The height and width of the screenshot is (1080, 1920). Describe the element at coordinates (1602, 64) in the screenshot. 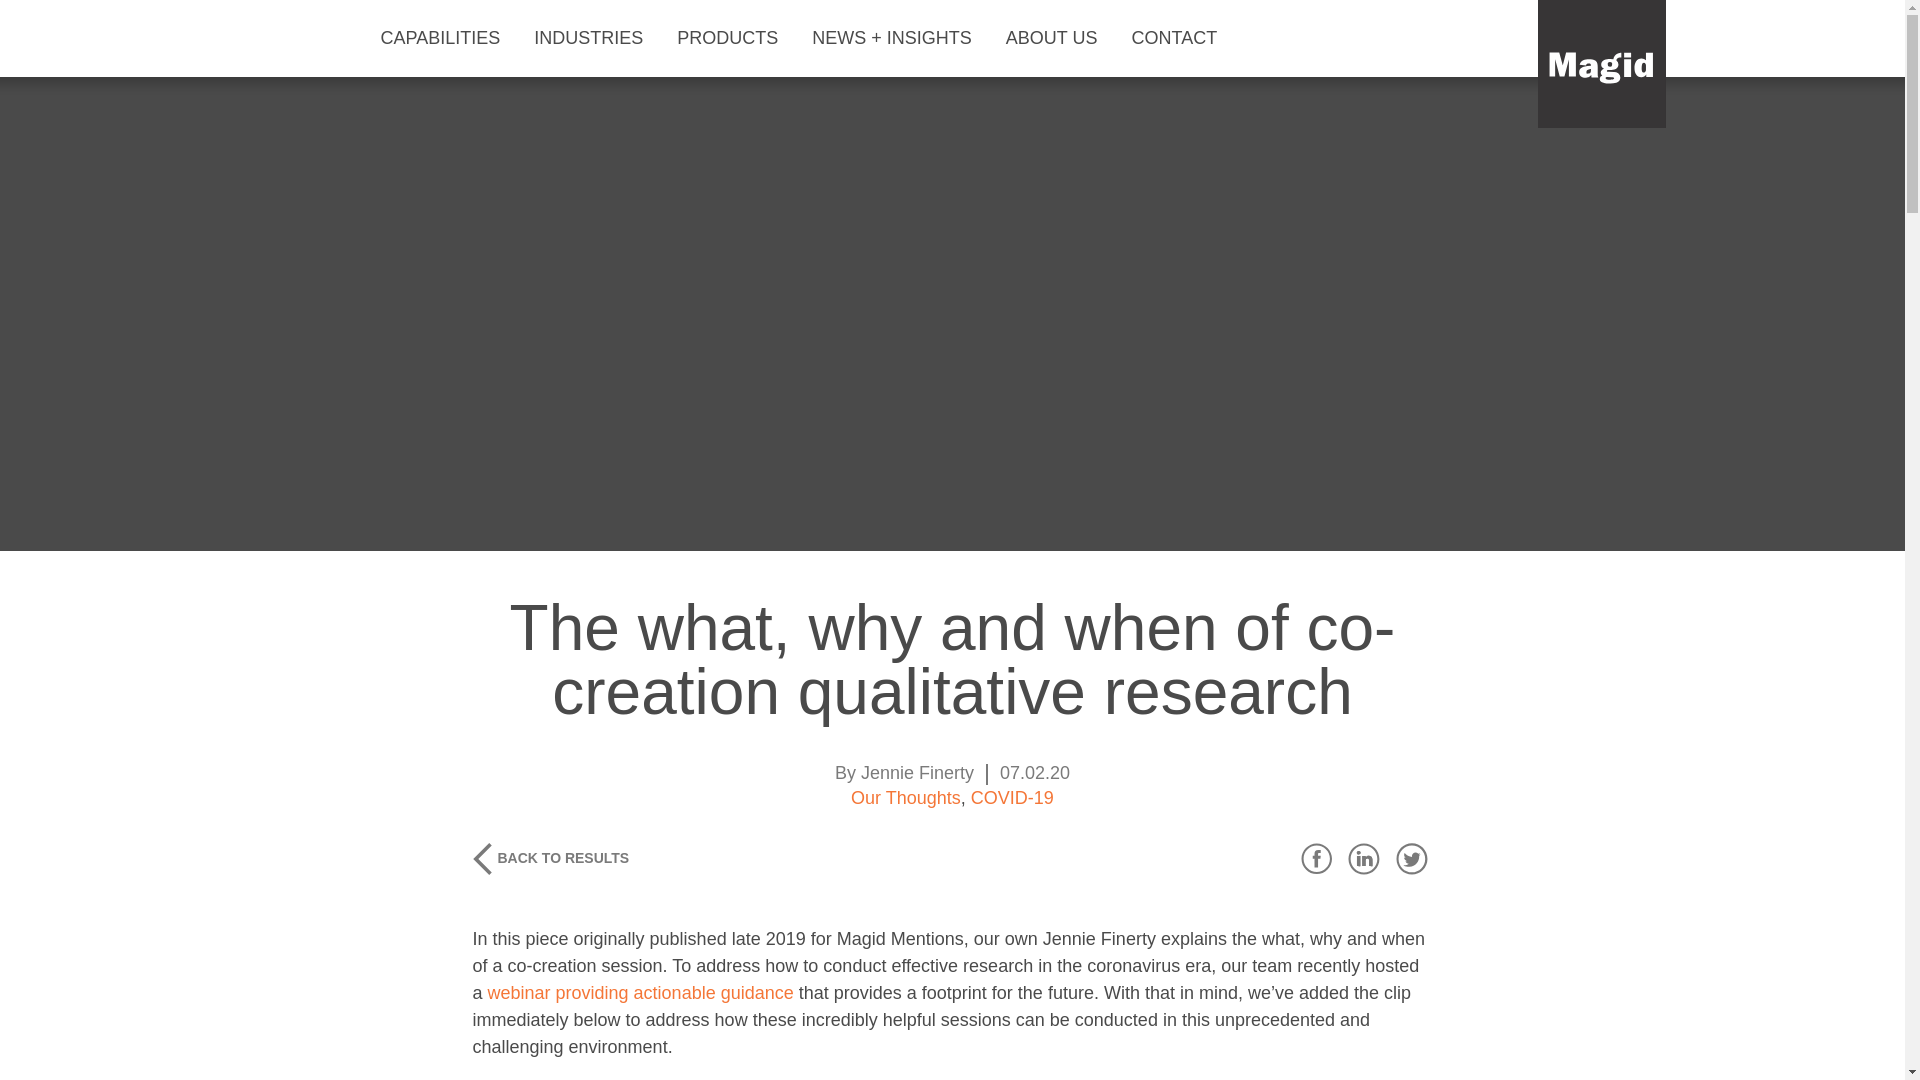

I see `Magid` at that location.